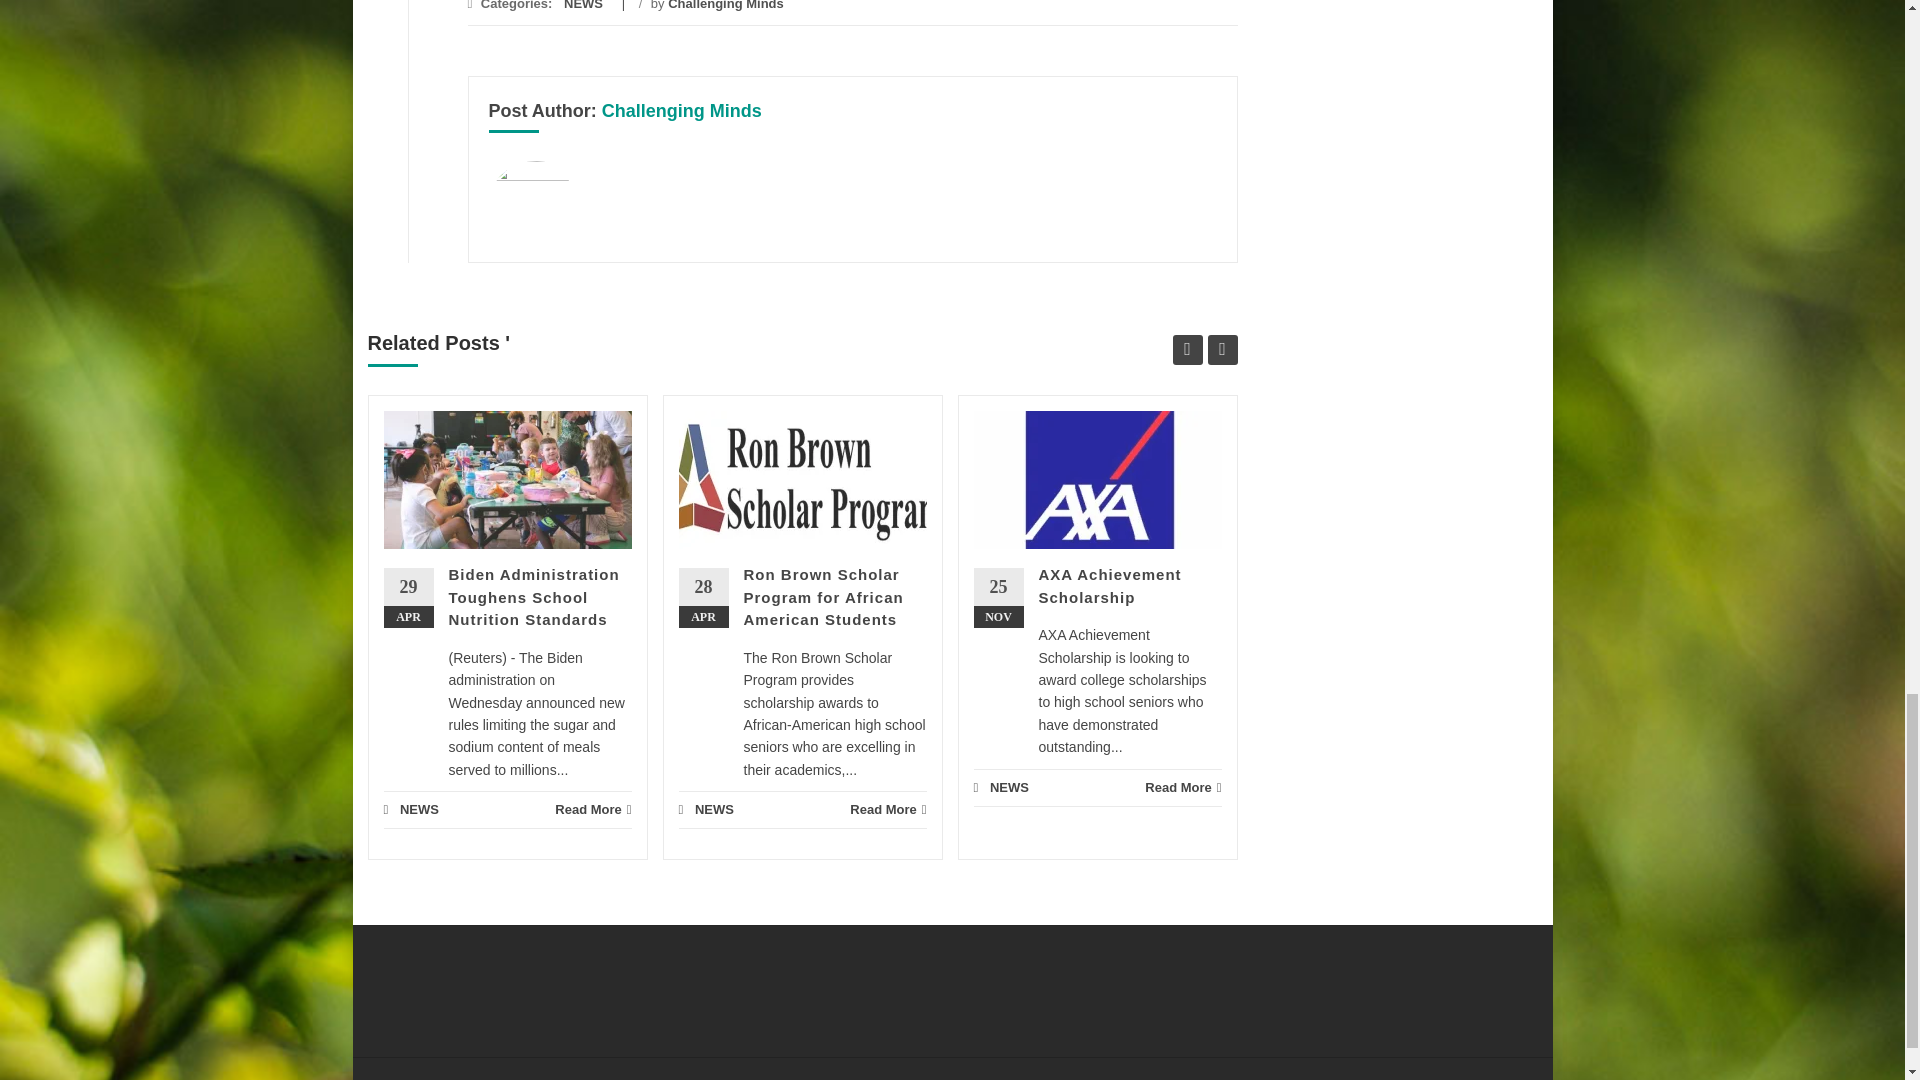  Describe the element at coordinates (583, 5) in the screenshot. I see `NEWS` at that location.